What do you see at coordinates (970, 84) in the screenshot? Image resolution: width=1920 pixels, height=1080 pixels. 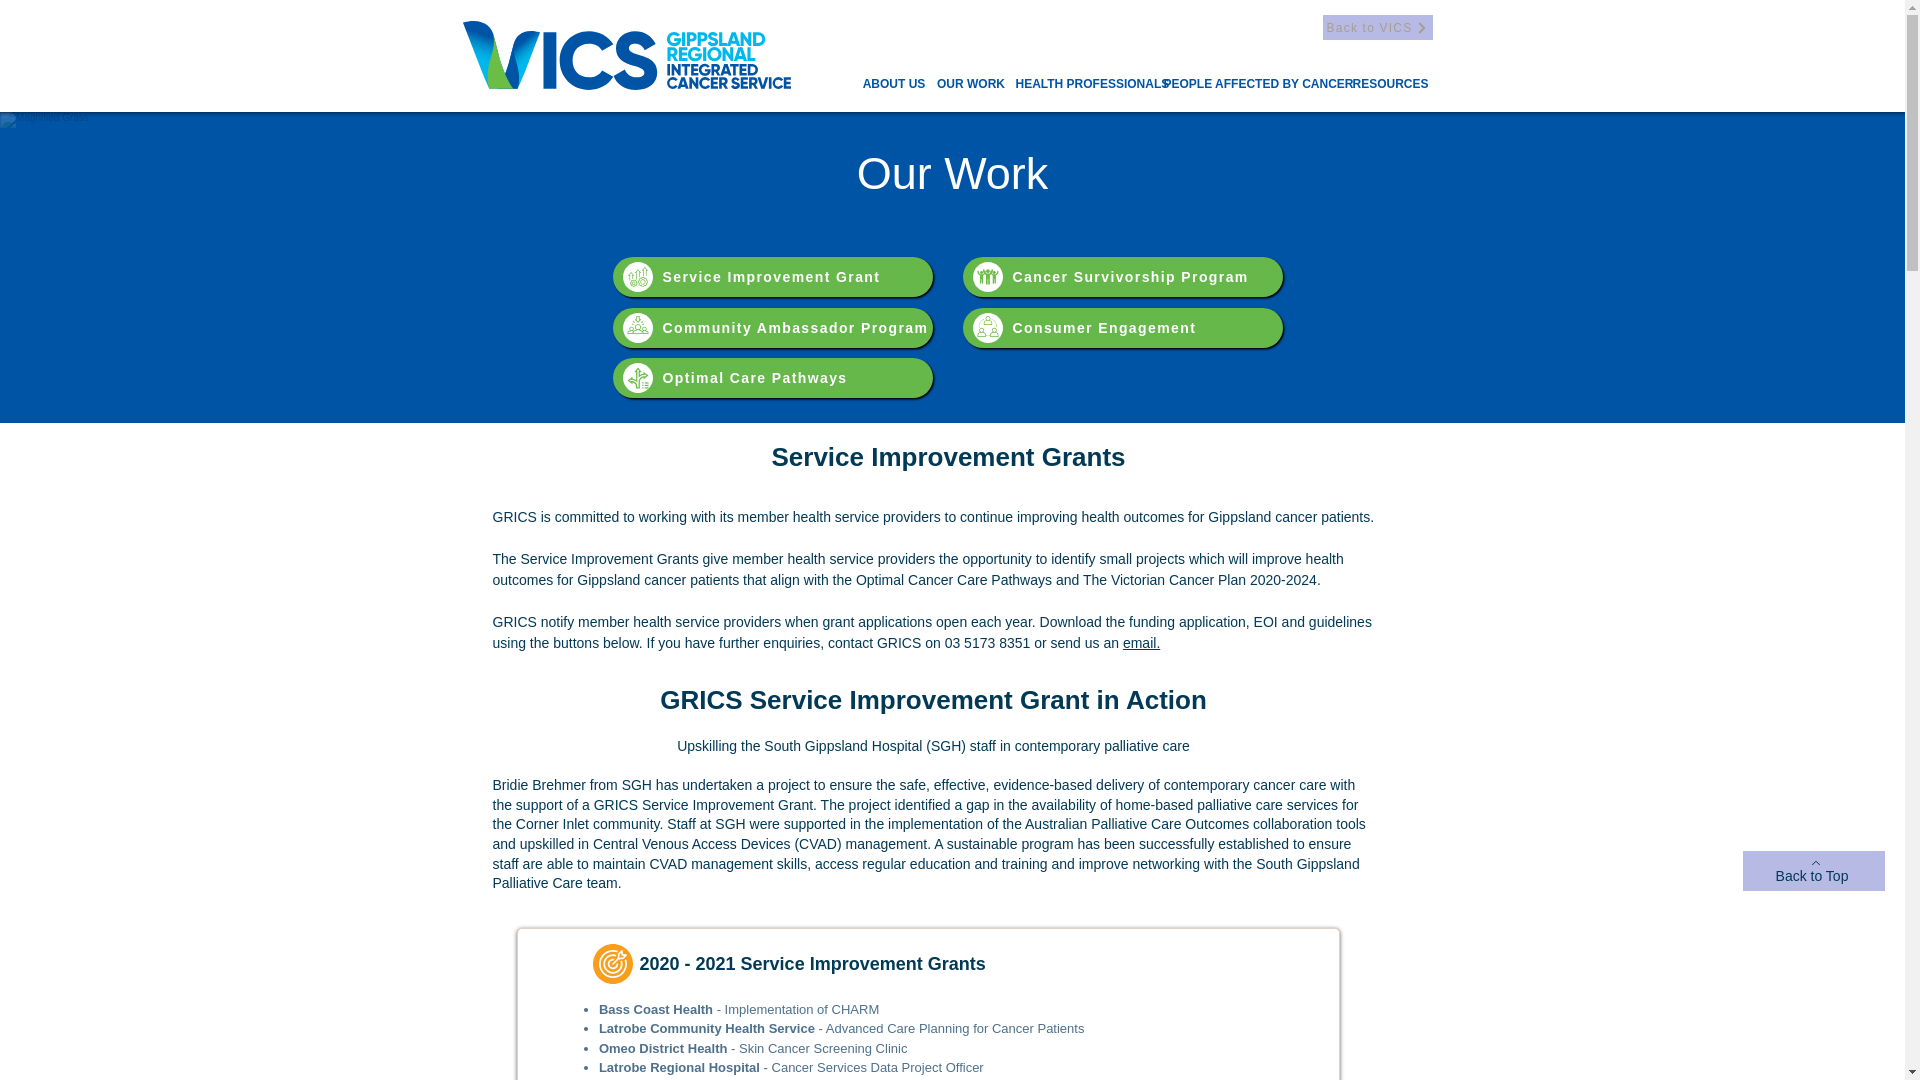 I see `OUR WORK` at bounding box center [970, 84].